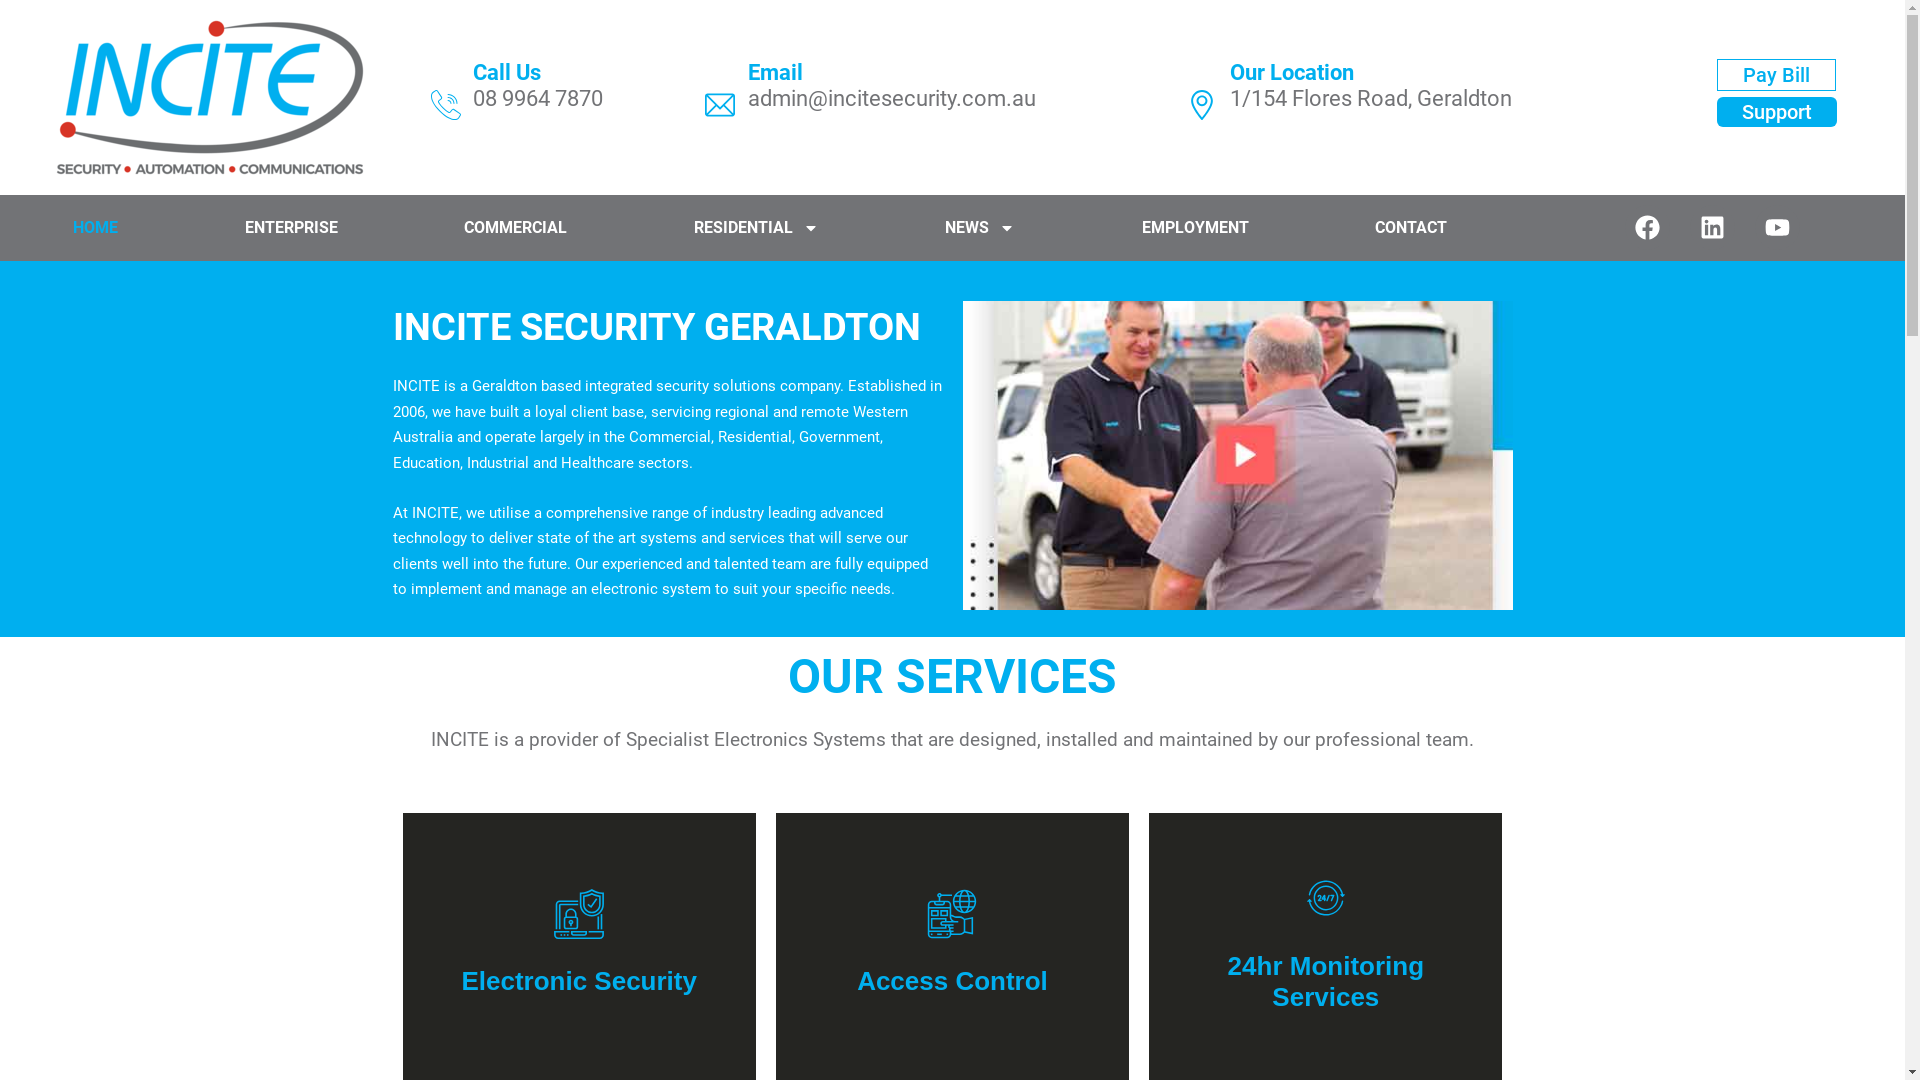 Image resolution: width=1920 pixels, height=1080 pixels. Describe the element at coordinates (1776, 74) in the screenshot. I see `Pay Bill` at that location.